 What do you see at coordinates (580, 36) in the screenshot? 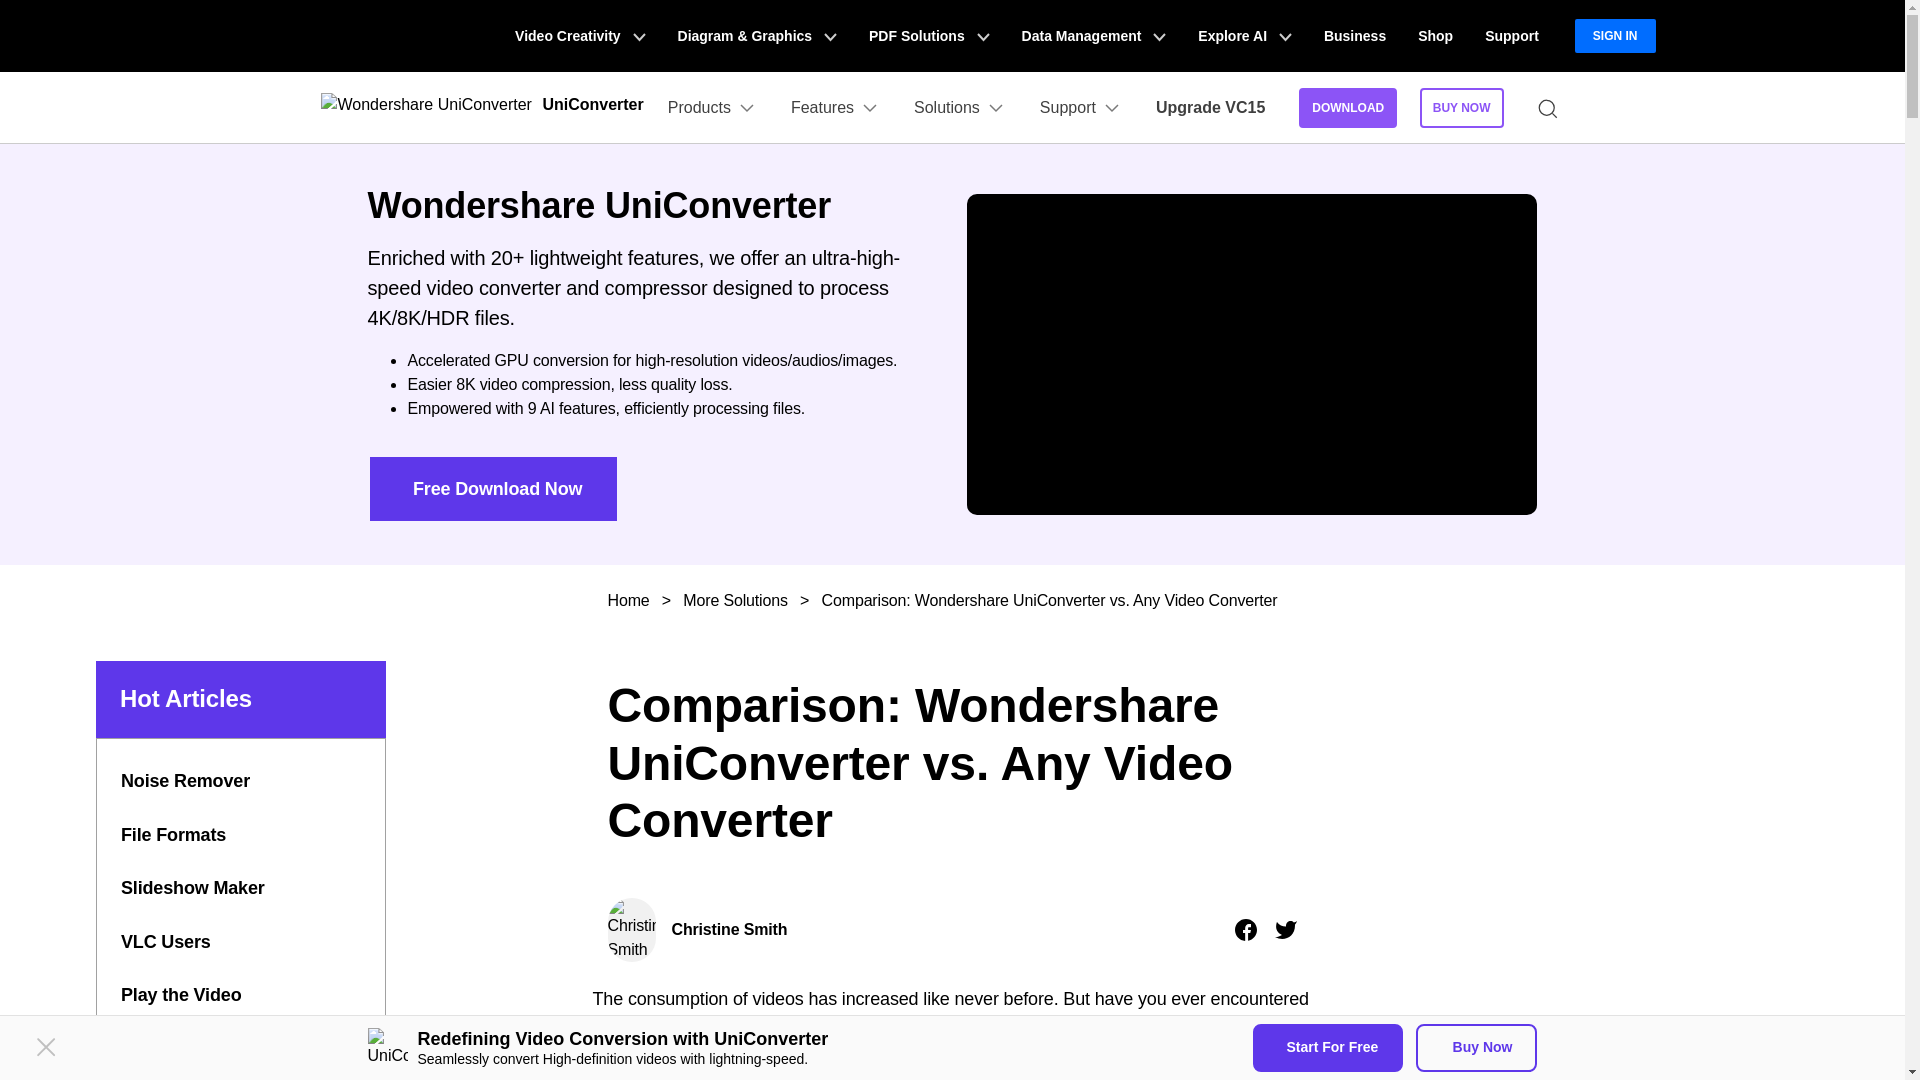
I see `Video Creativity` at bounding box center [580, 36].